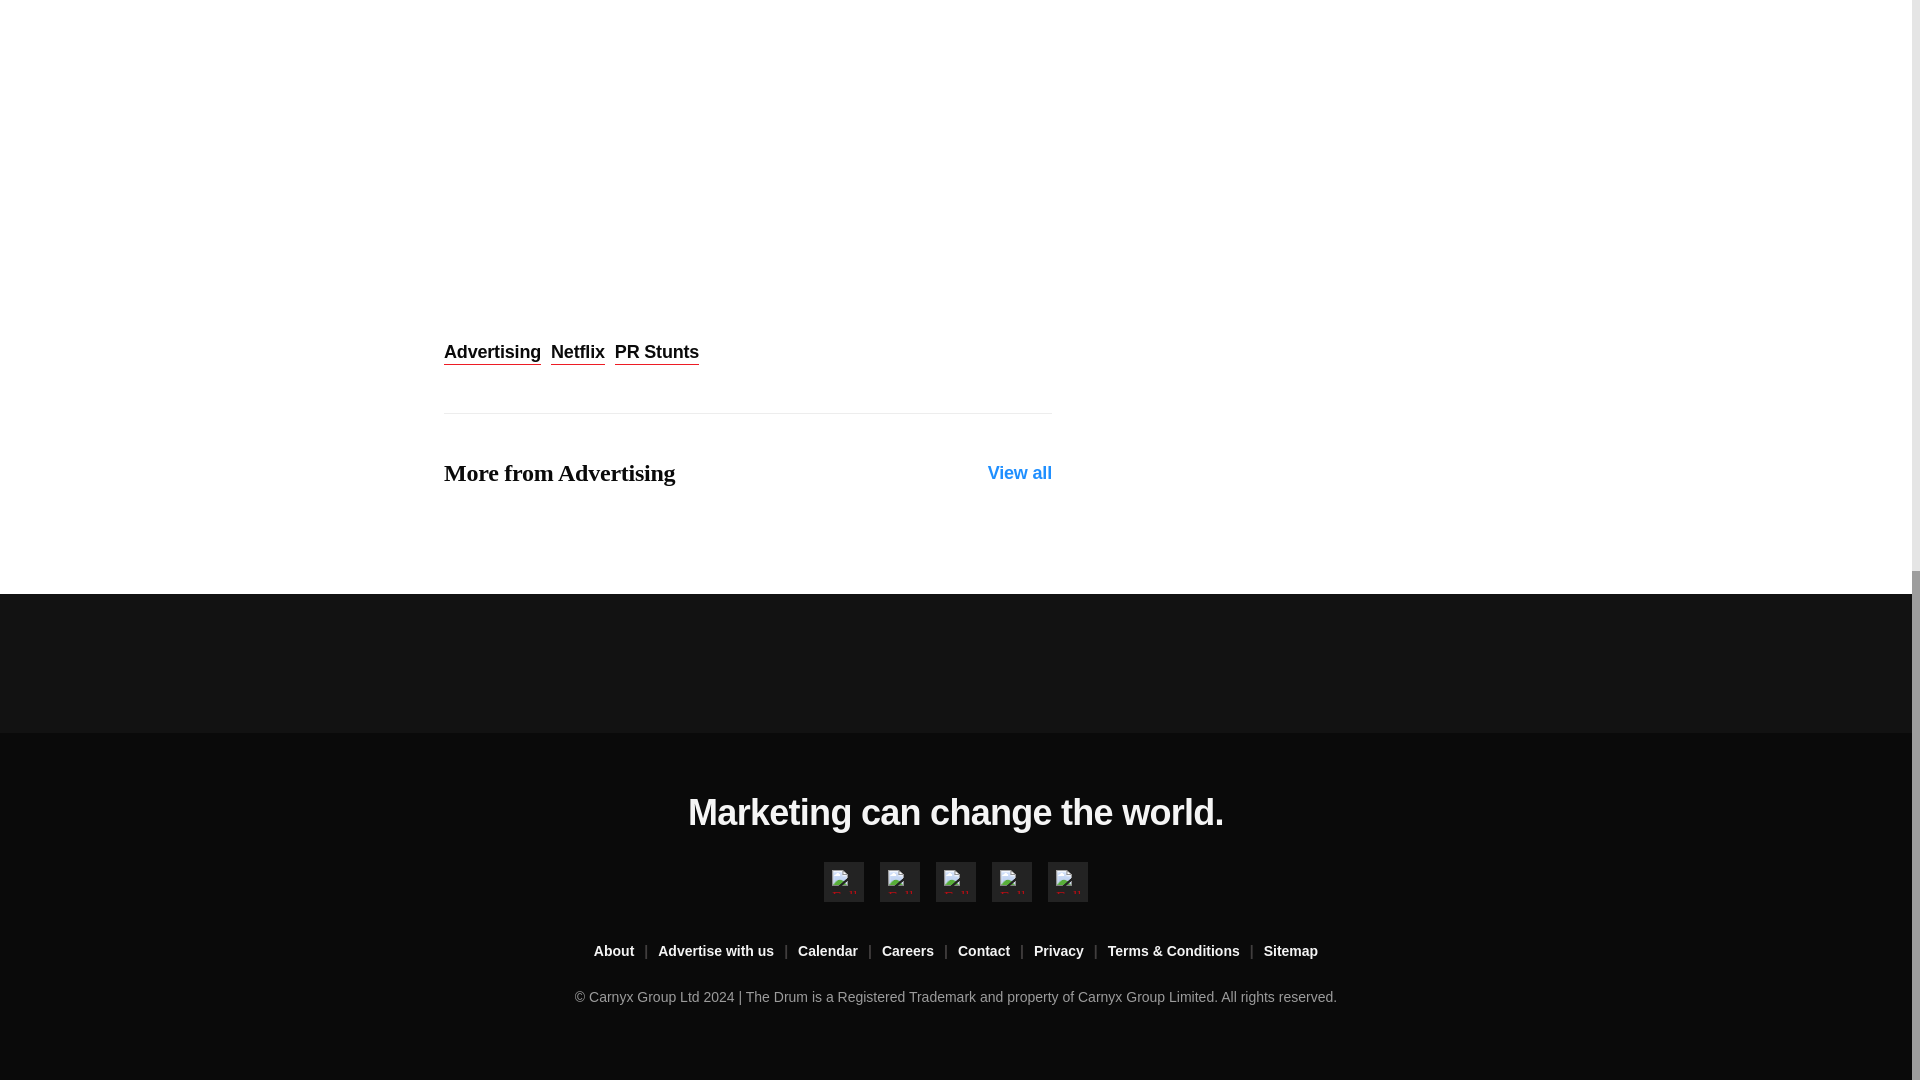 This screenshot has width=1920, height=1080. What do you see at coordinates (920, 952) in the screenshot?
I see `Careers` at bounding box center [920, 952].